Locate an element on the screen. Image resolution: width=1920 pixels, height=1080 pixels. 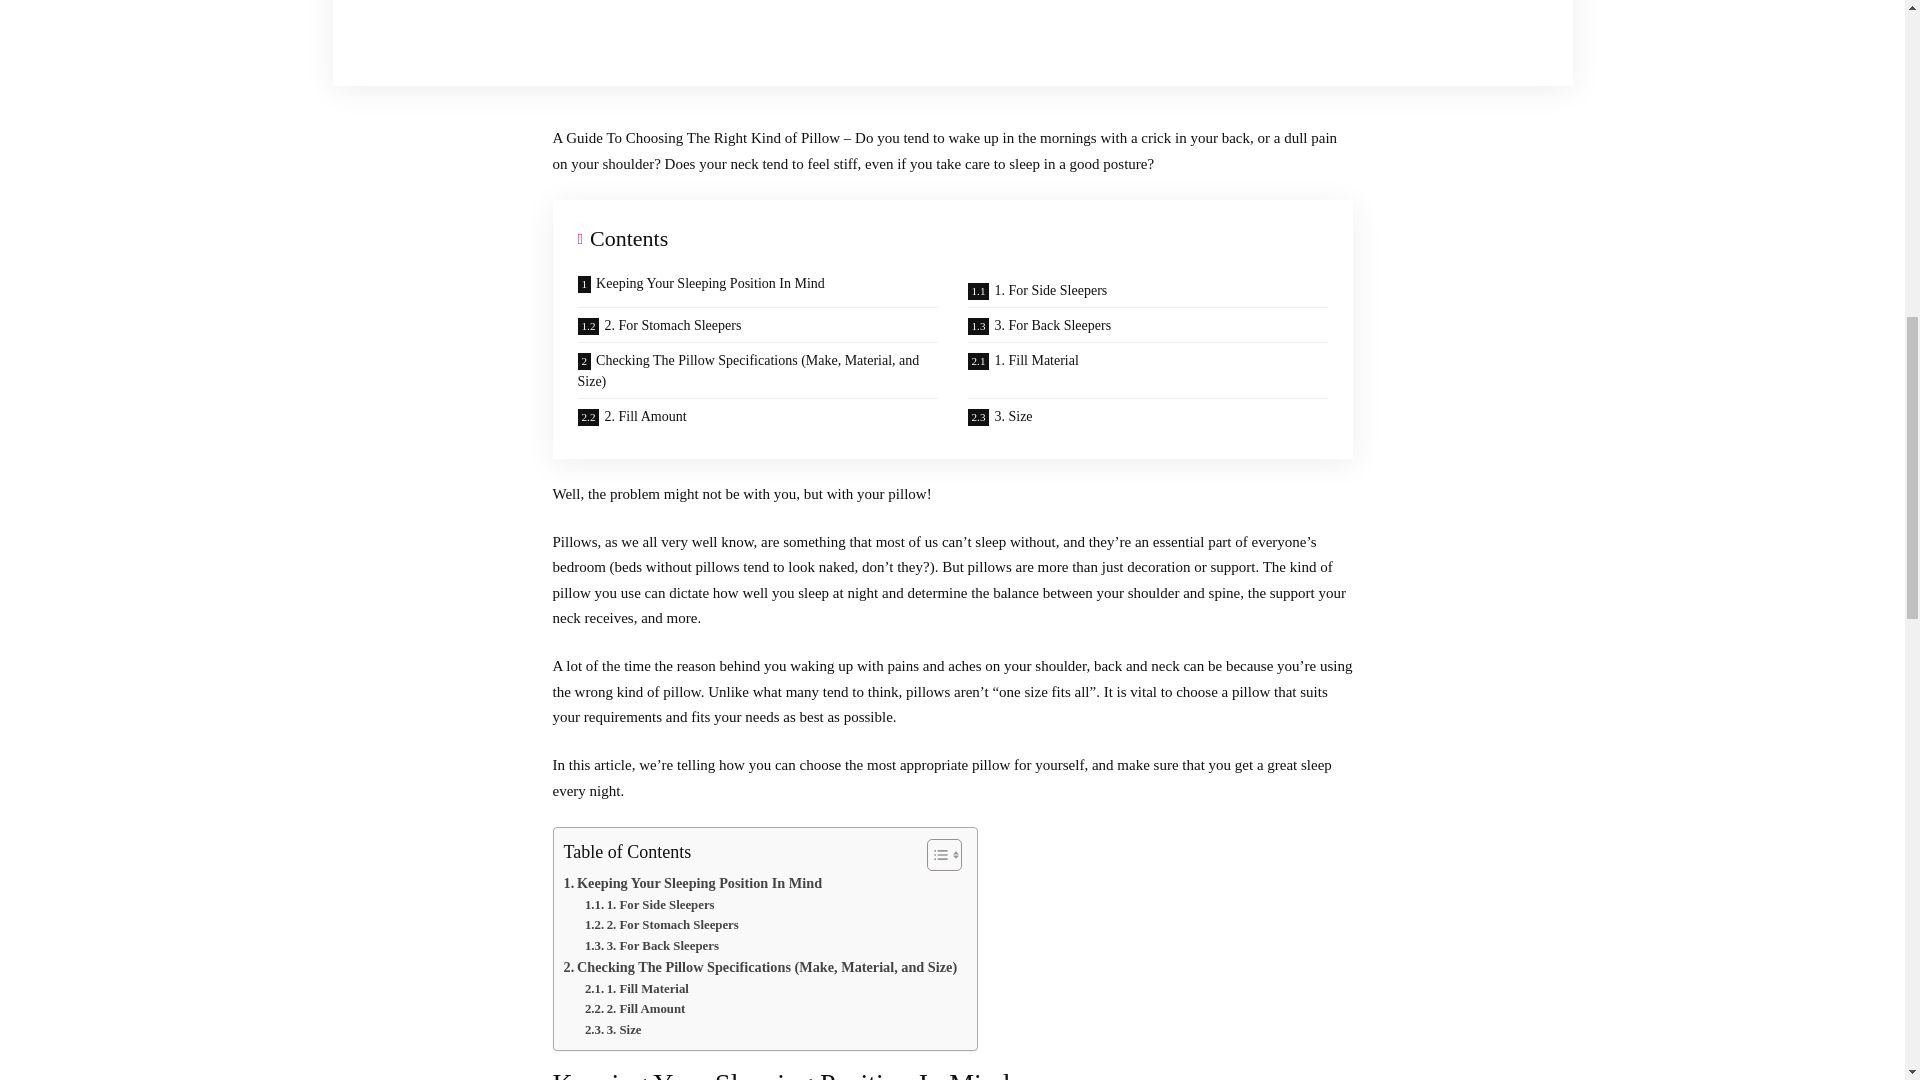
1. For Side Sleepers is located at coordinates (1147, 290).